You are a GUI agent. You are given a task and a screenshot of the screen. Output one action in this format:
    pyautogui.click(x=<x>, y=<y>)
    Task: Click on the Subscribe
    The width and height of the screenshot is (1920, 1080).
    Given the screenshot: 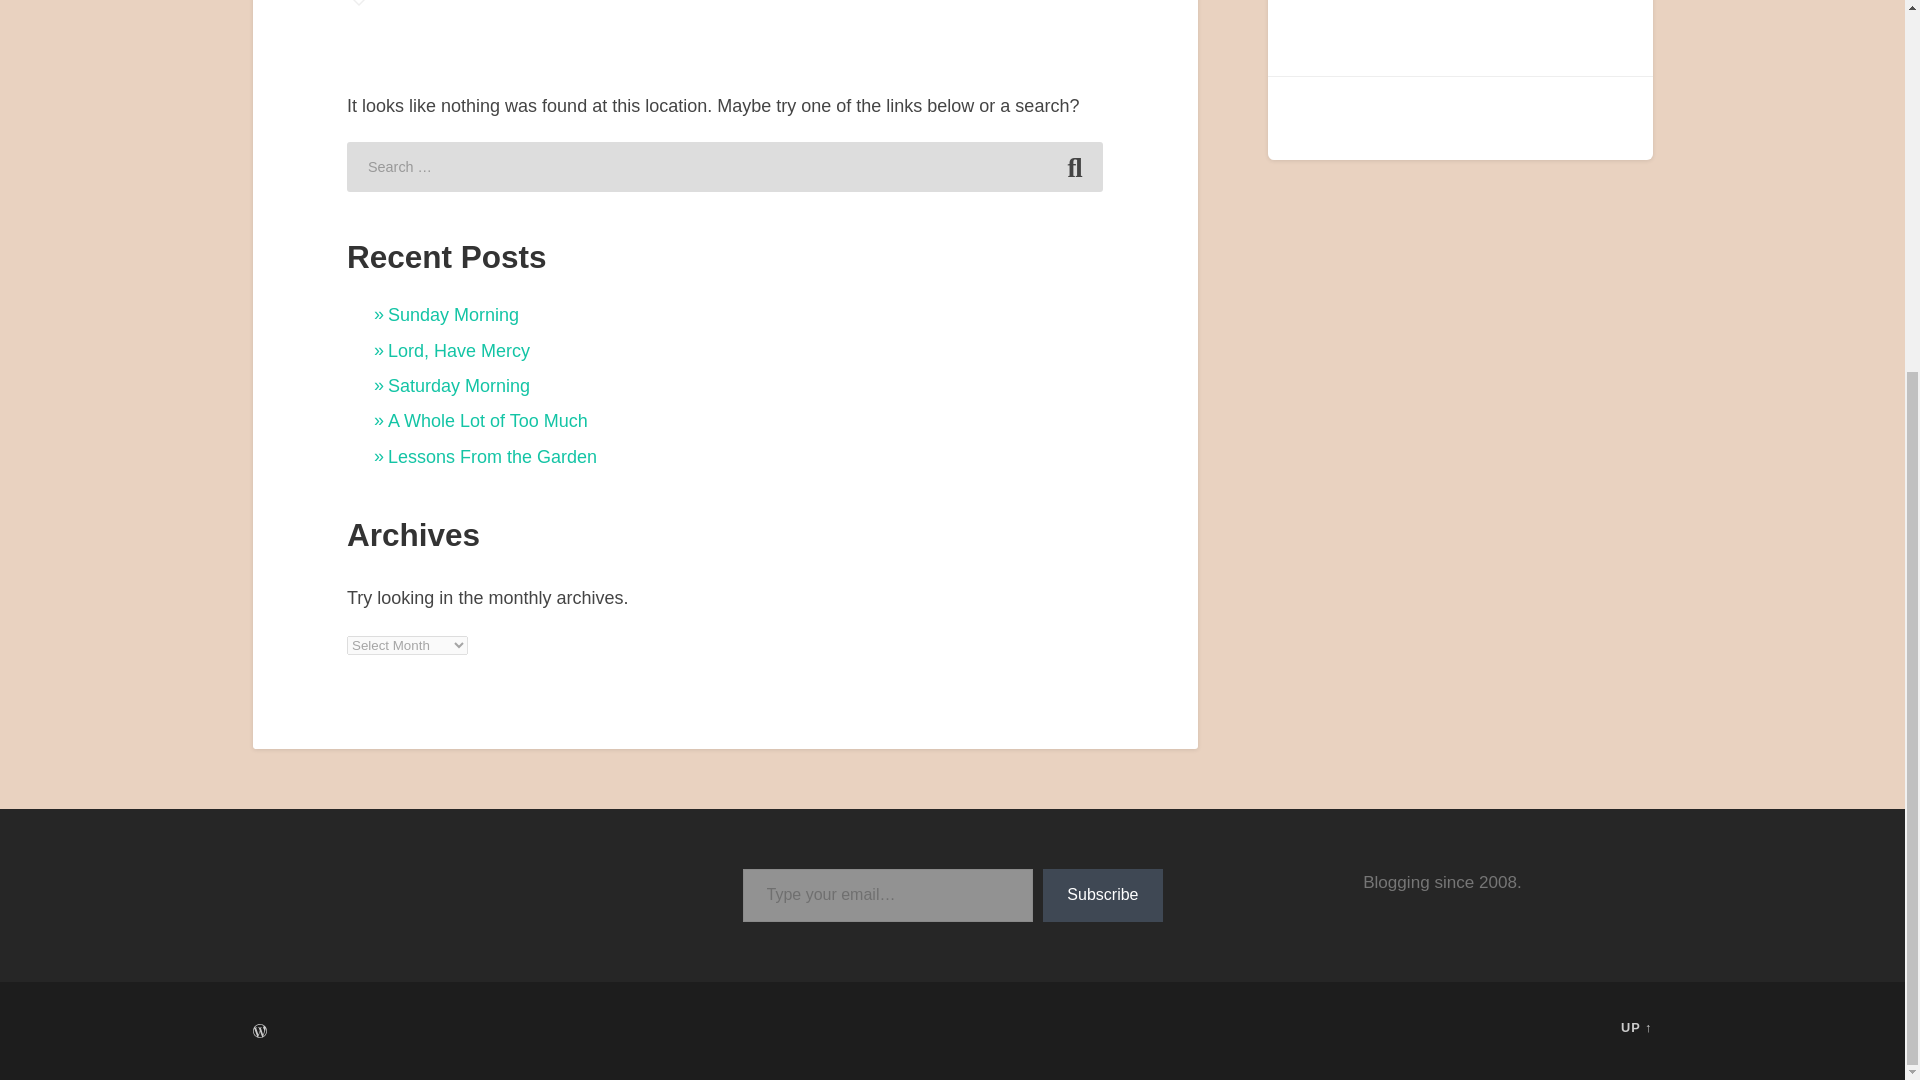 What is the action you would take?
    pyautogui.click(x=1102, y=896)
    